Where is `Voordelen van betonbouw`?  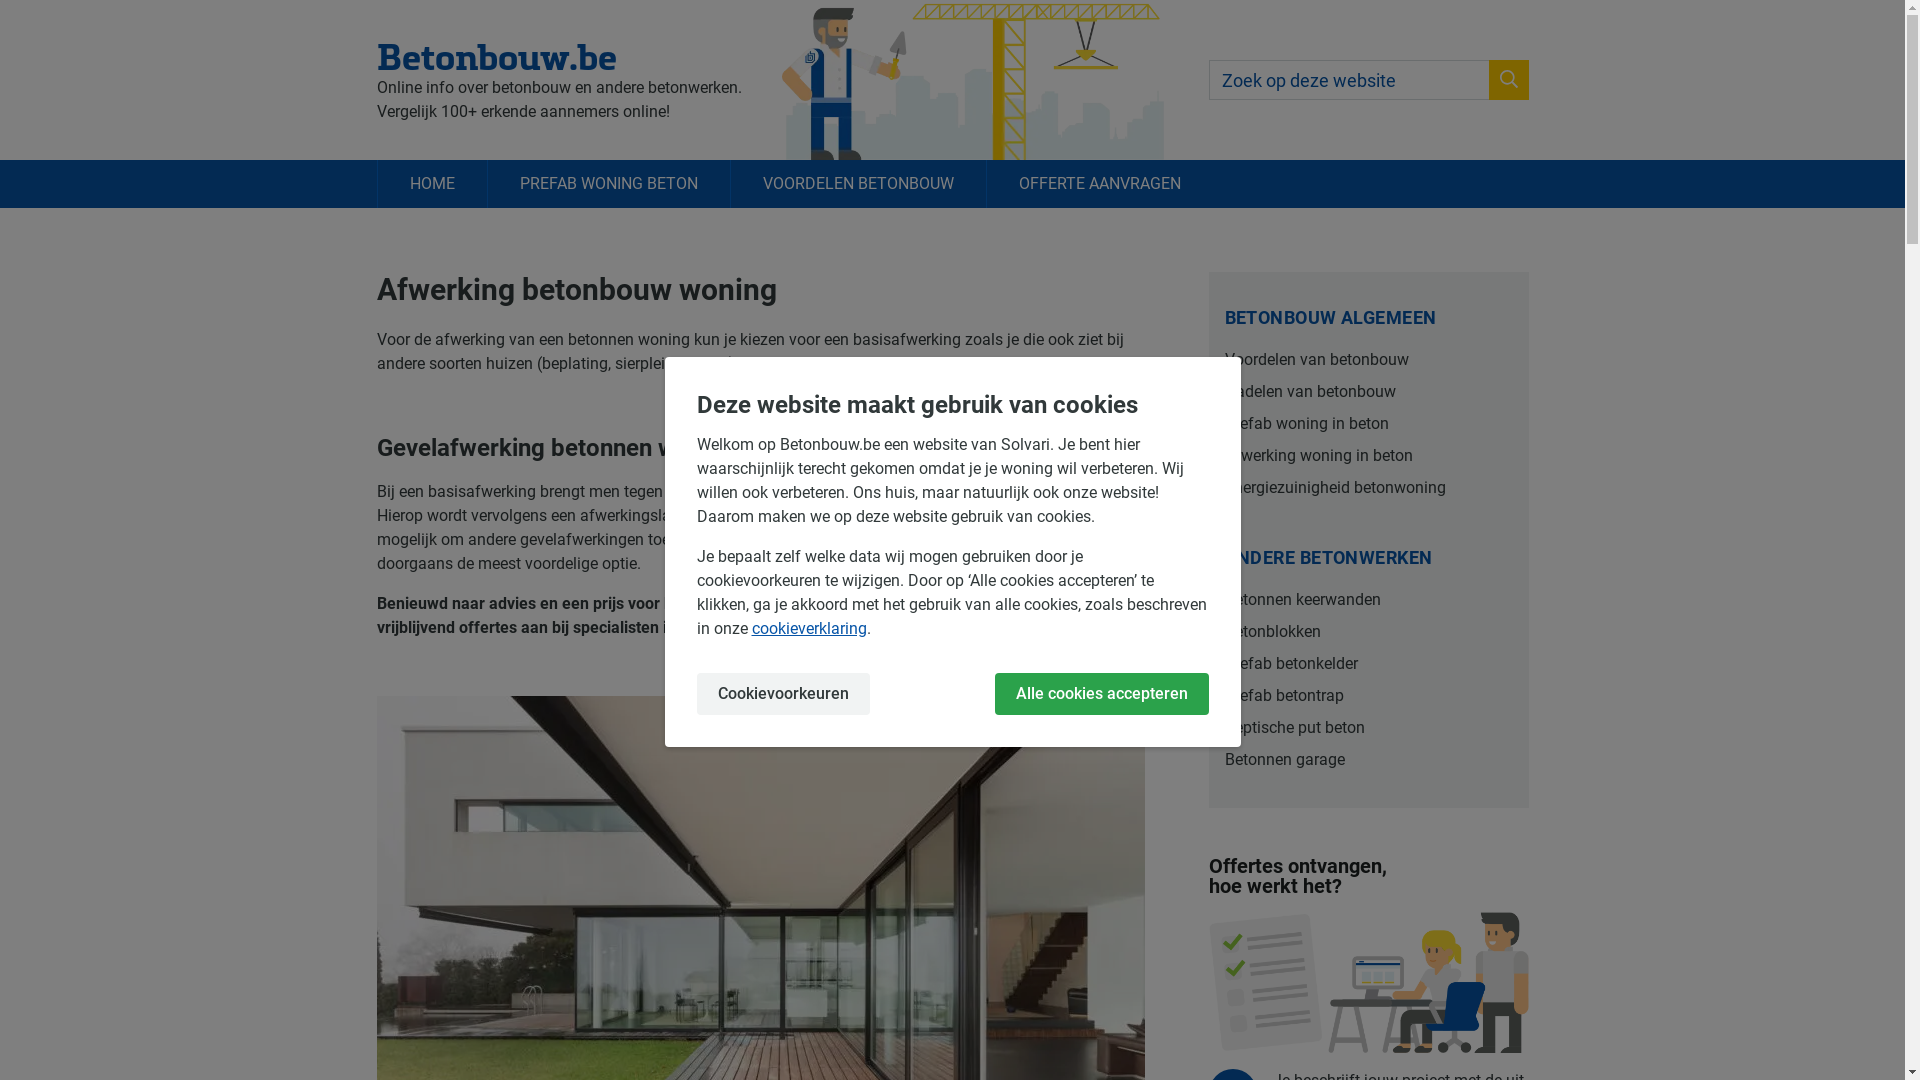
Voordelen van betonbouw is located at coordinates (1368, 360).